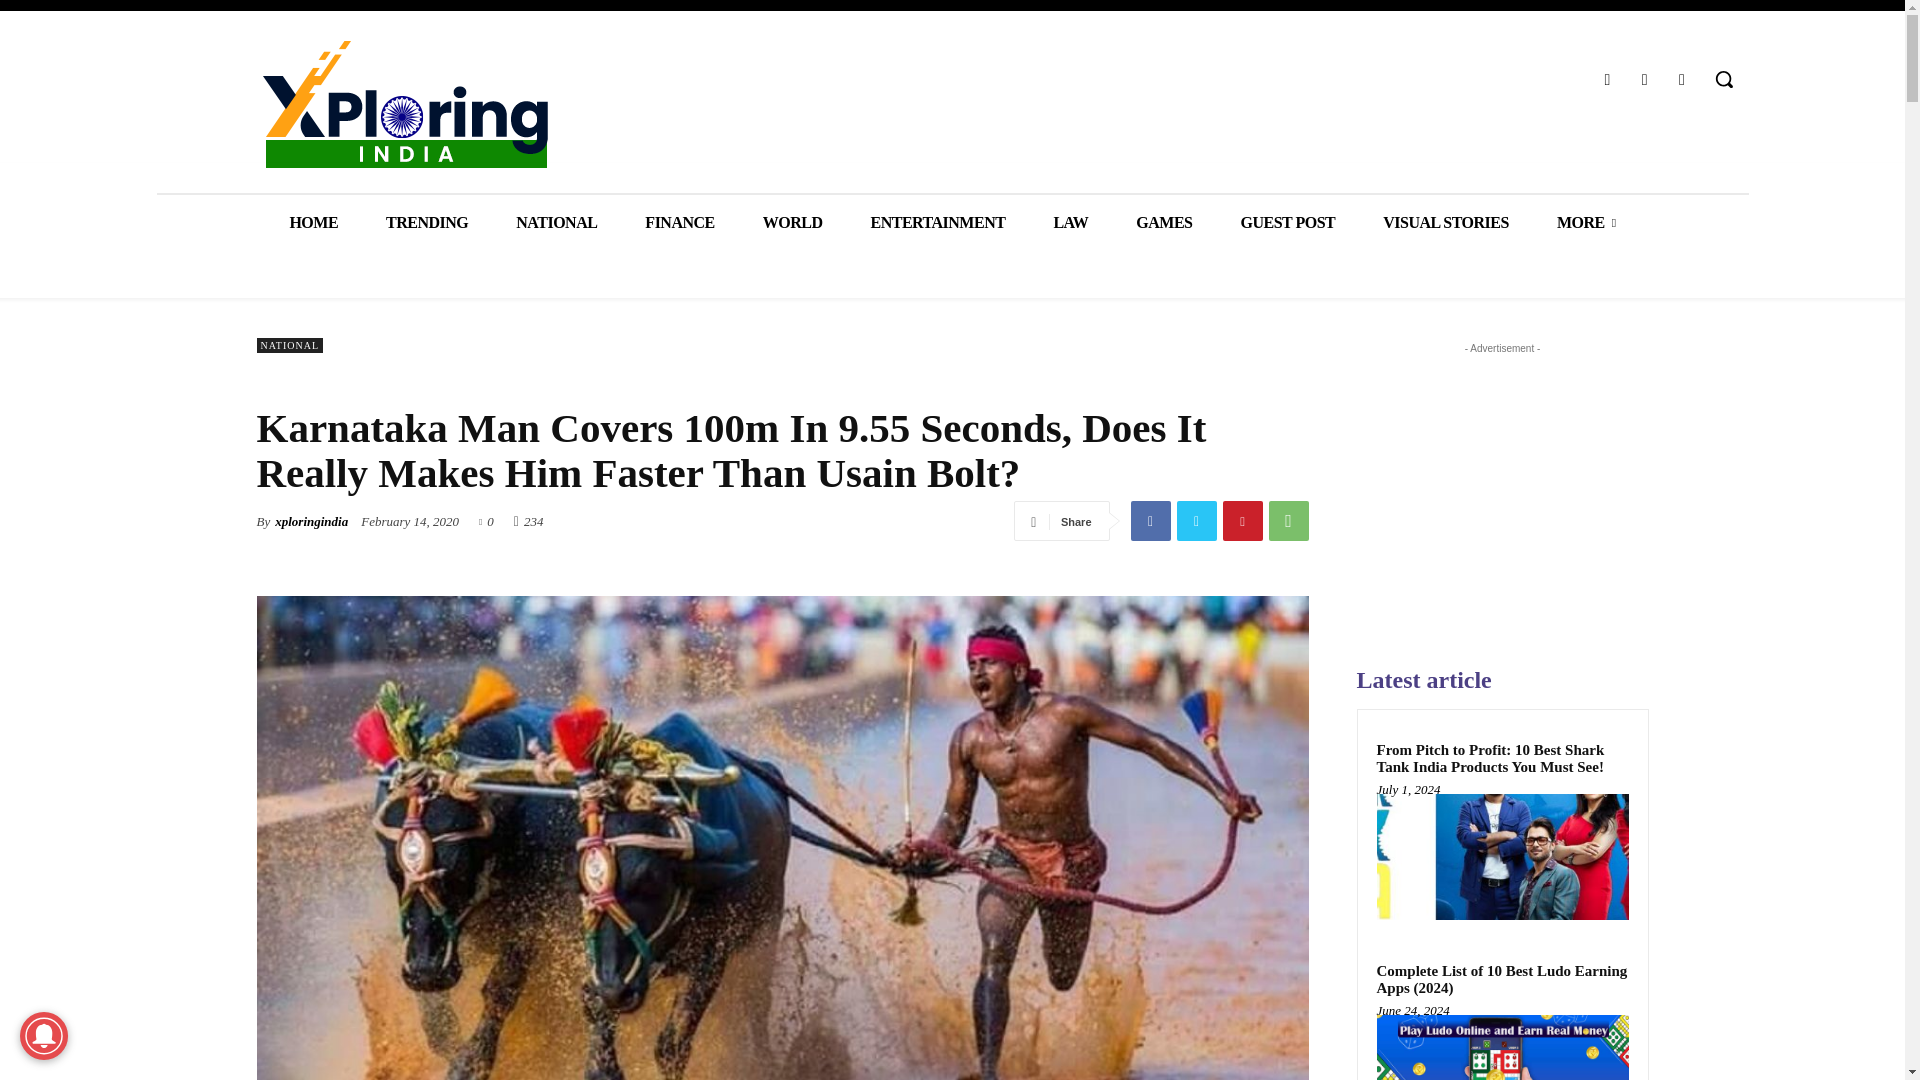  Describe the element at coordinates (1287, 222) in the screenshot. I see `GUEST POST` at that location.